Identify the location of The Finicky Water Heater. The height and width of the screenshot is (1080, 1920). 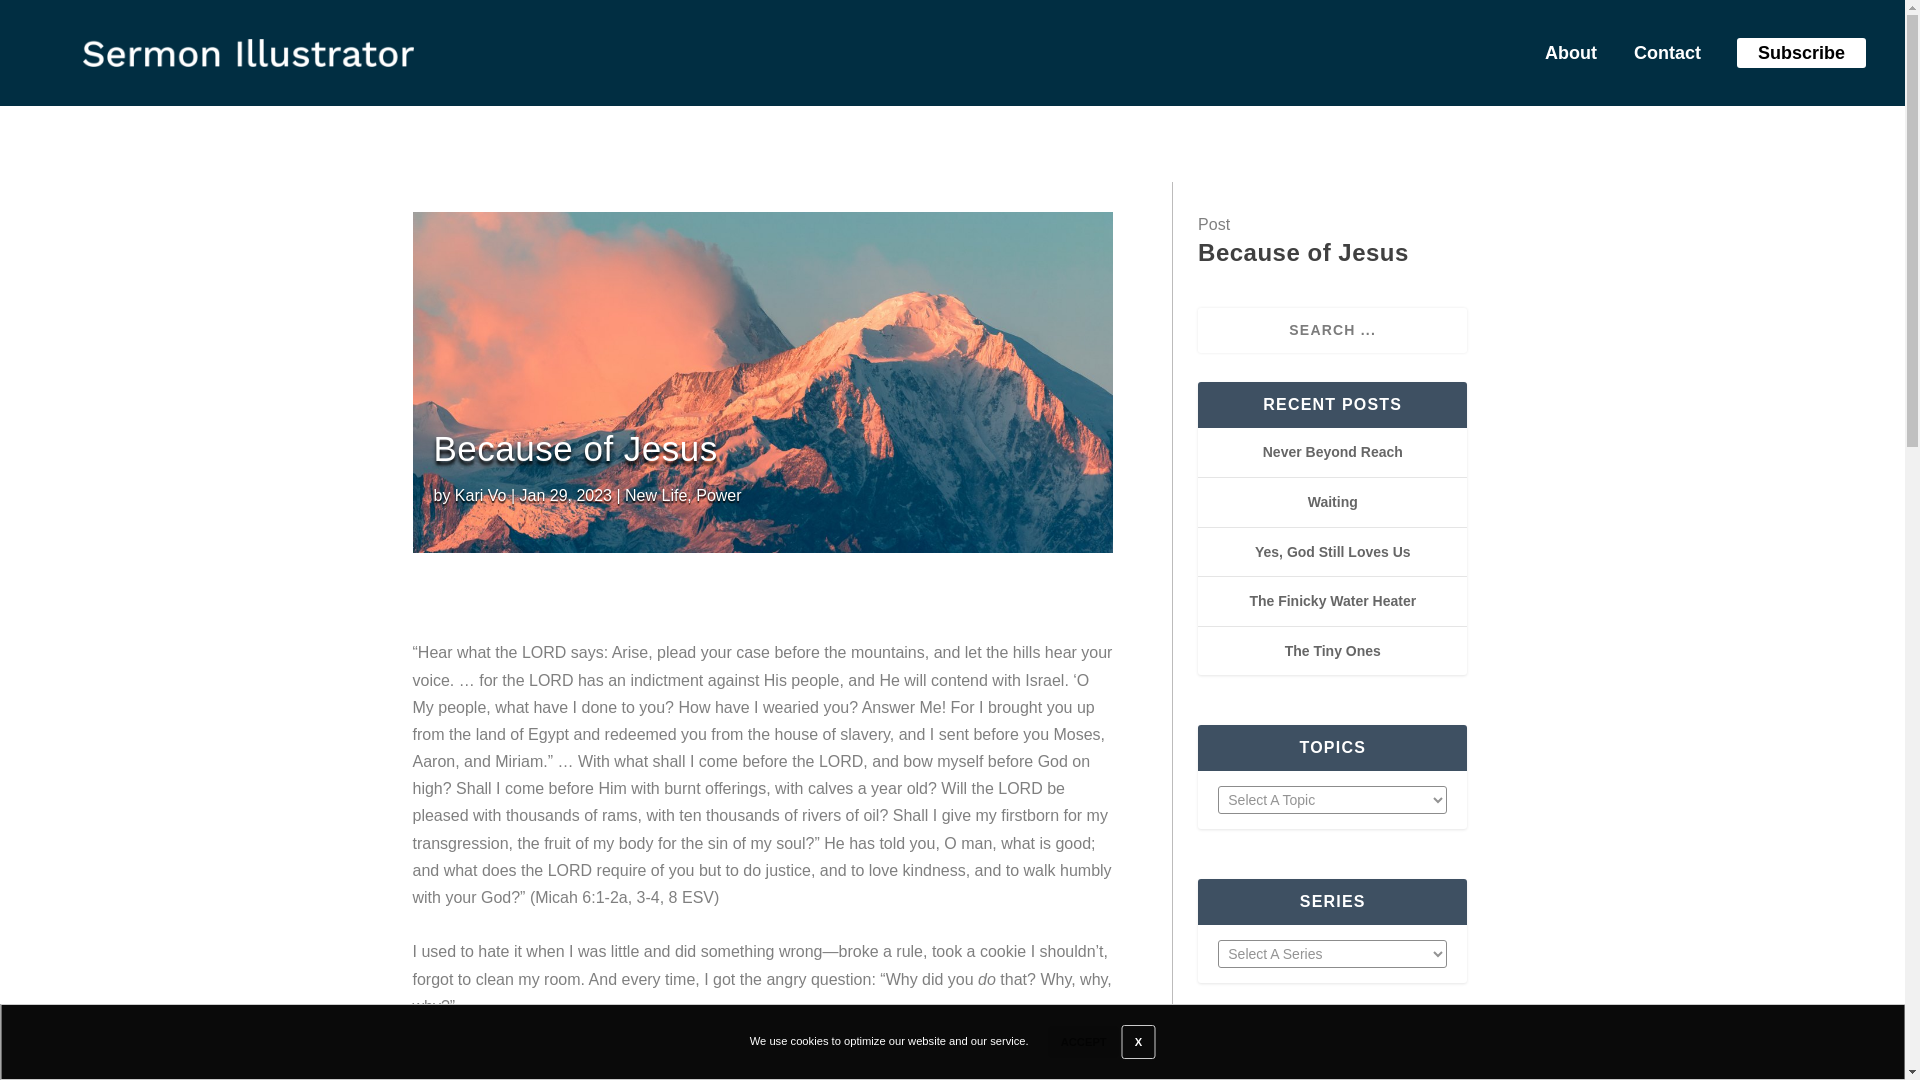
(1332, 600).